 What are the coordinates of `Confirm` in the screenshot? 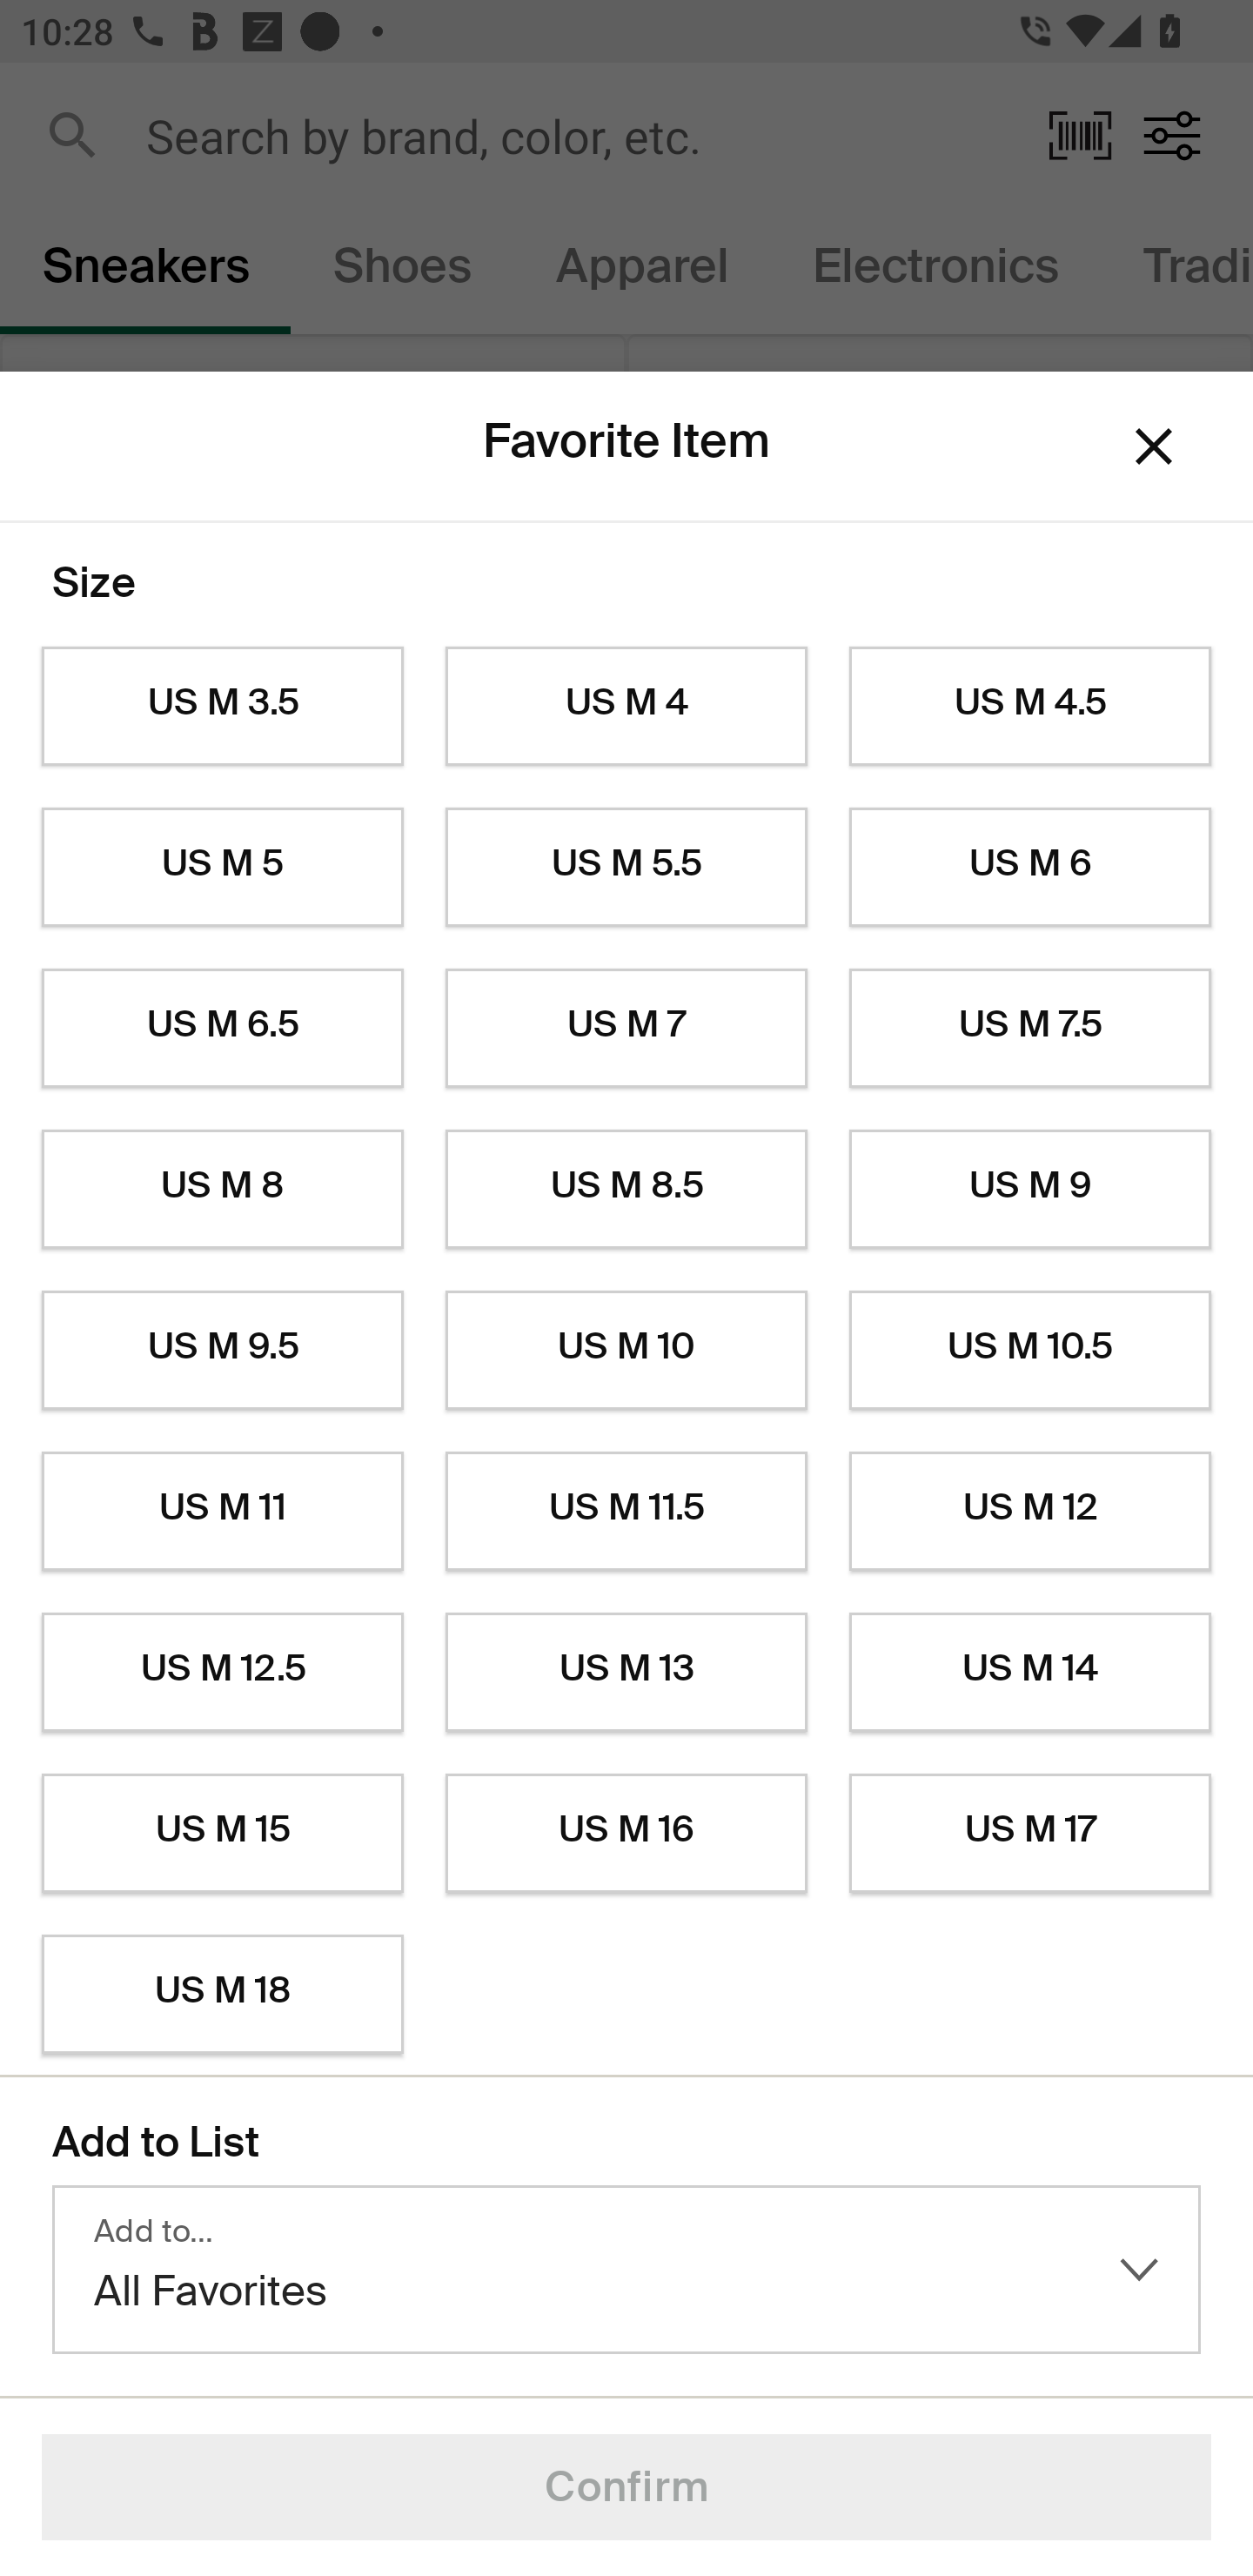 It's located at (626, 2487).